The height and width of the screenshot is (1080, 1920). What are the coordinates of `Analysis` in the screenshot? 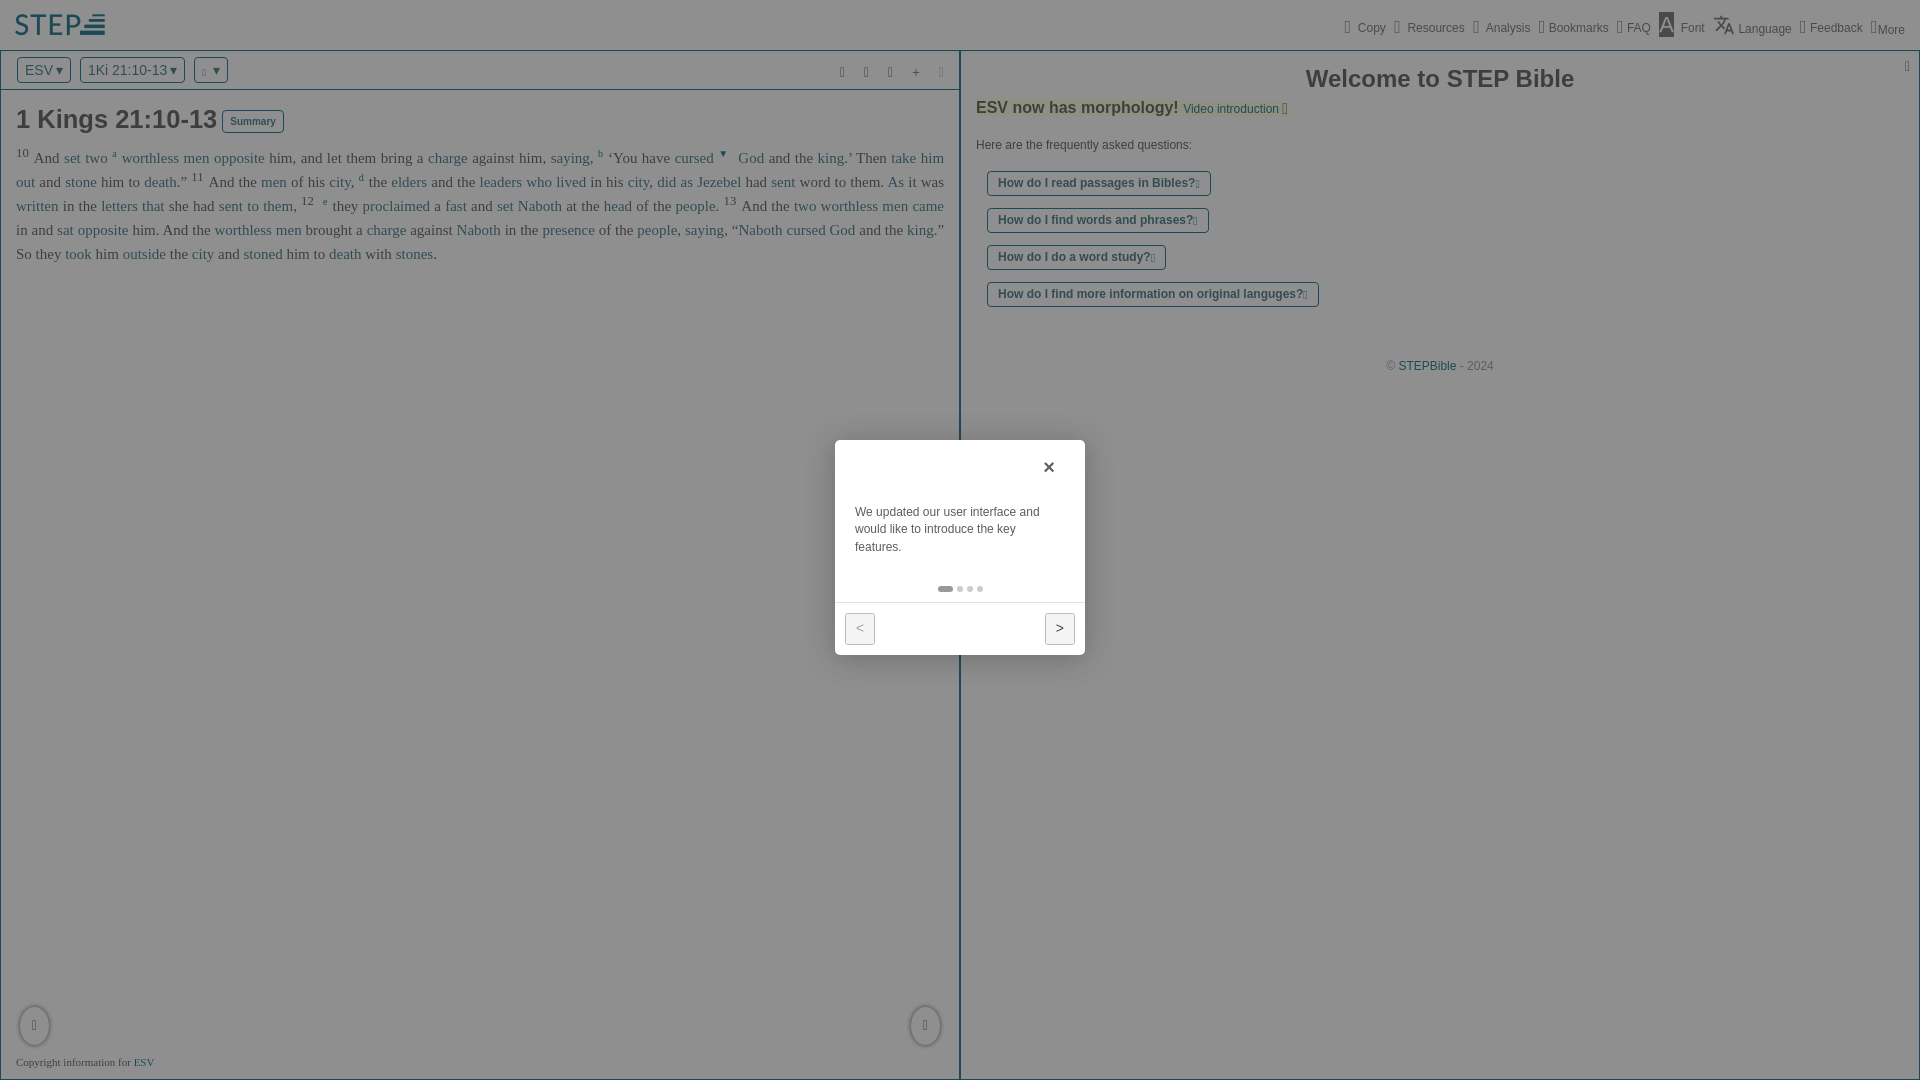 It's located at (1499, 27).